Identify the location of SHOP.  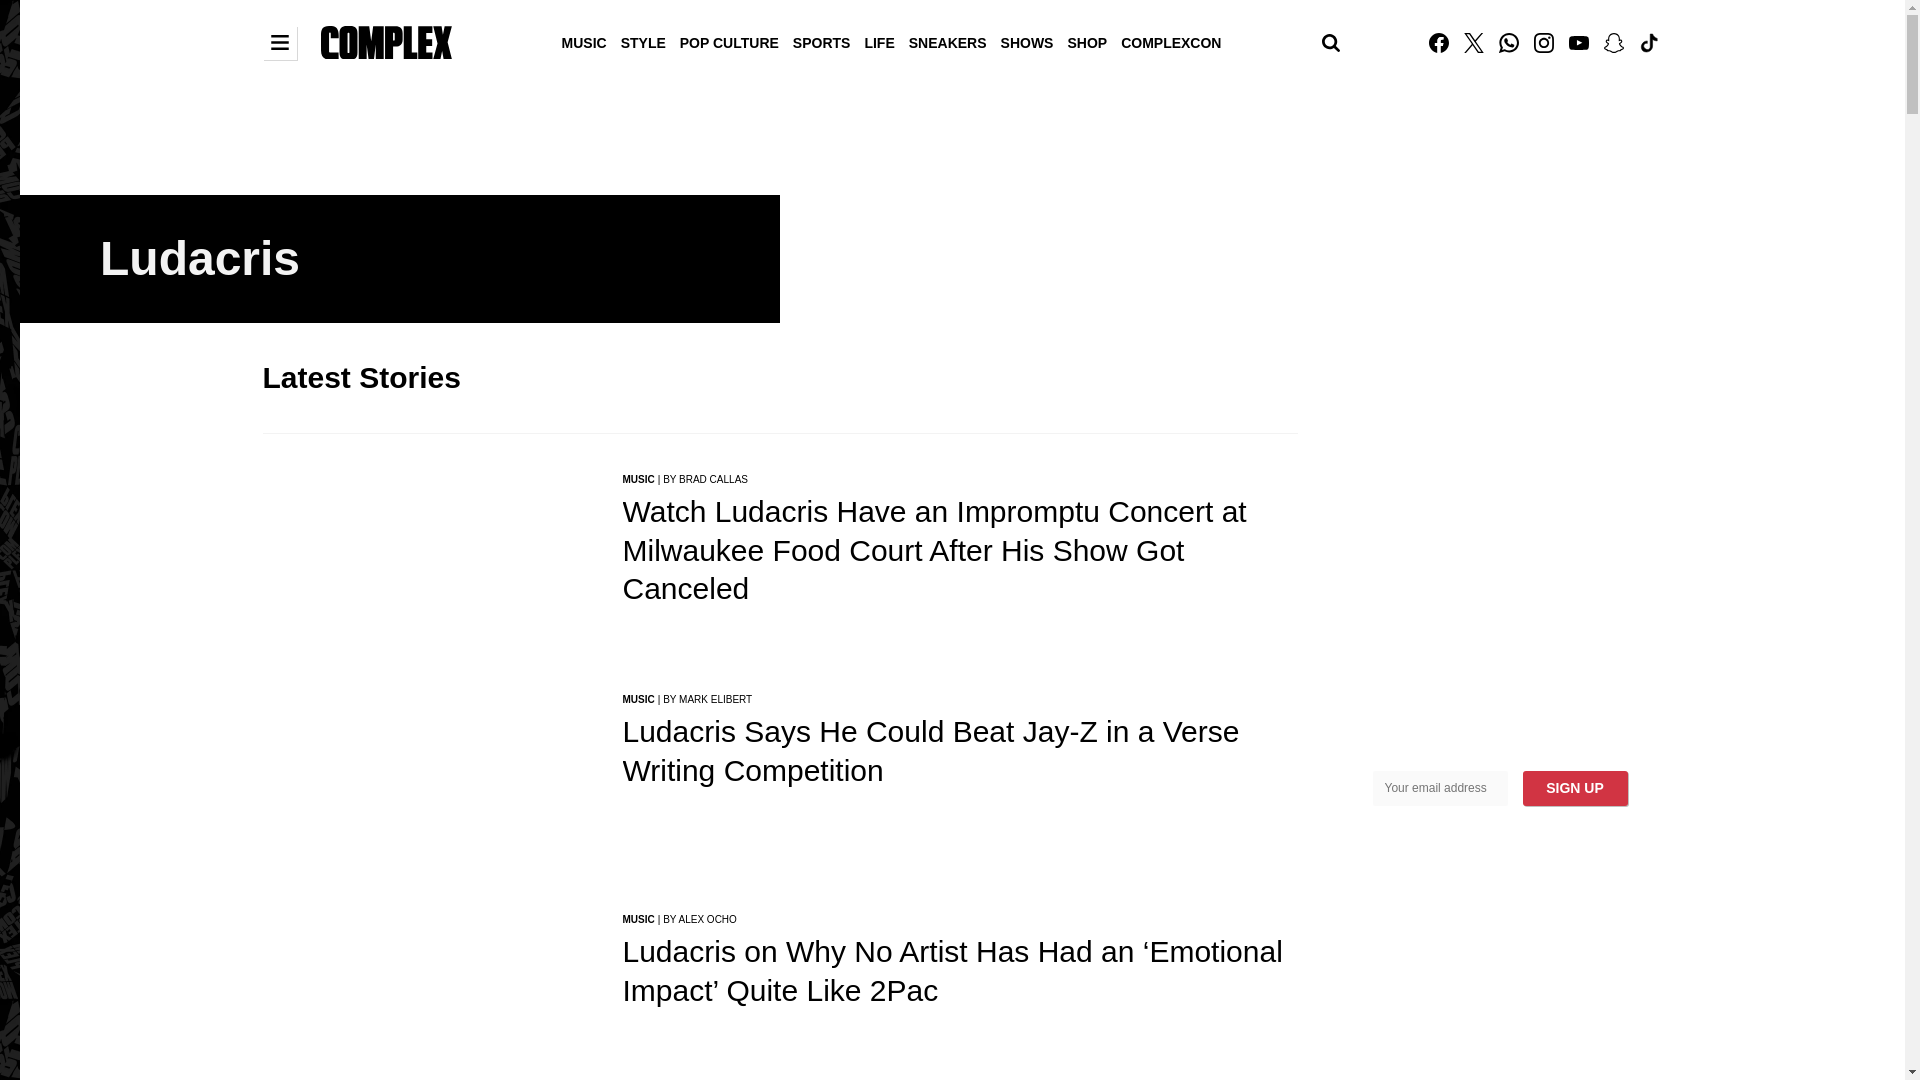
(1086, 41).